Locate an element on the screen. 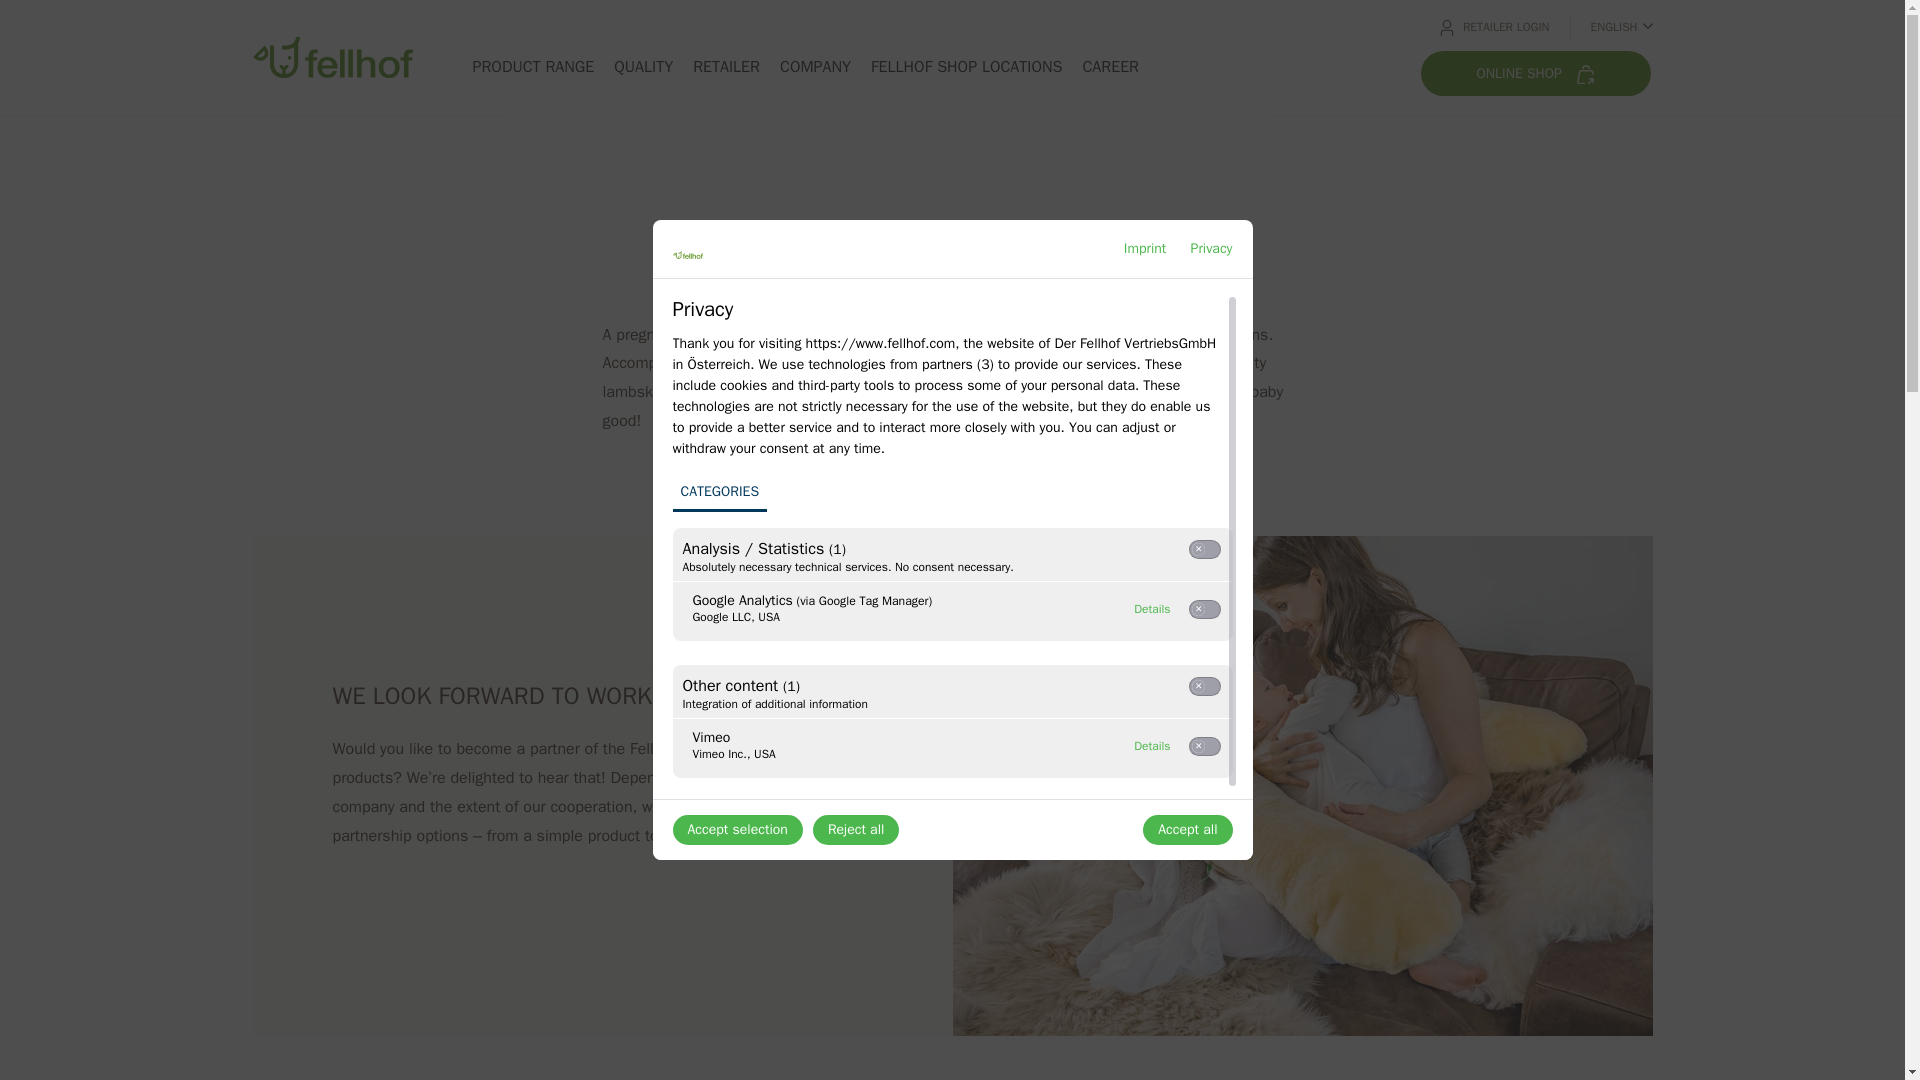 The height and width of the screenshot is (1080, 1920). Link to privacy policy is located at coordinates (1211, 248).